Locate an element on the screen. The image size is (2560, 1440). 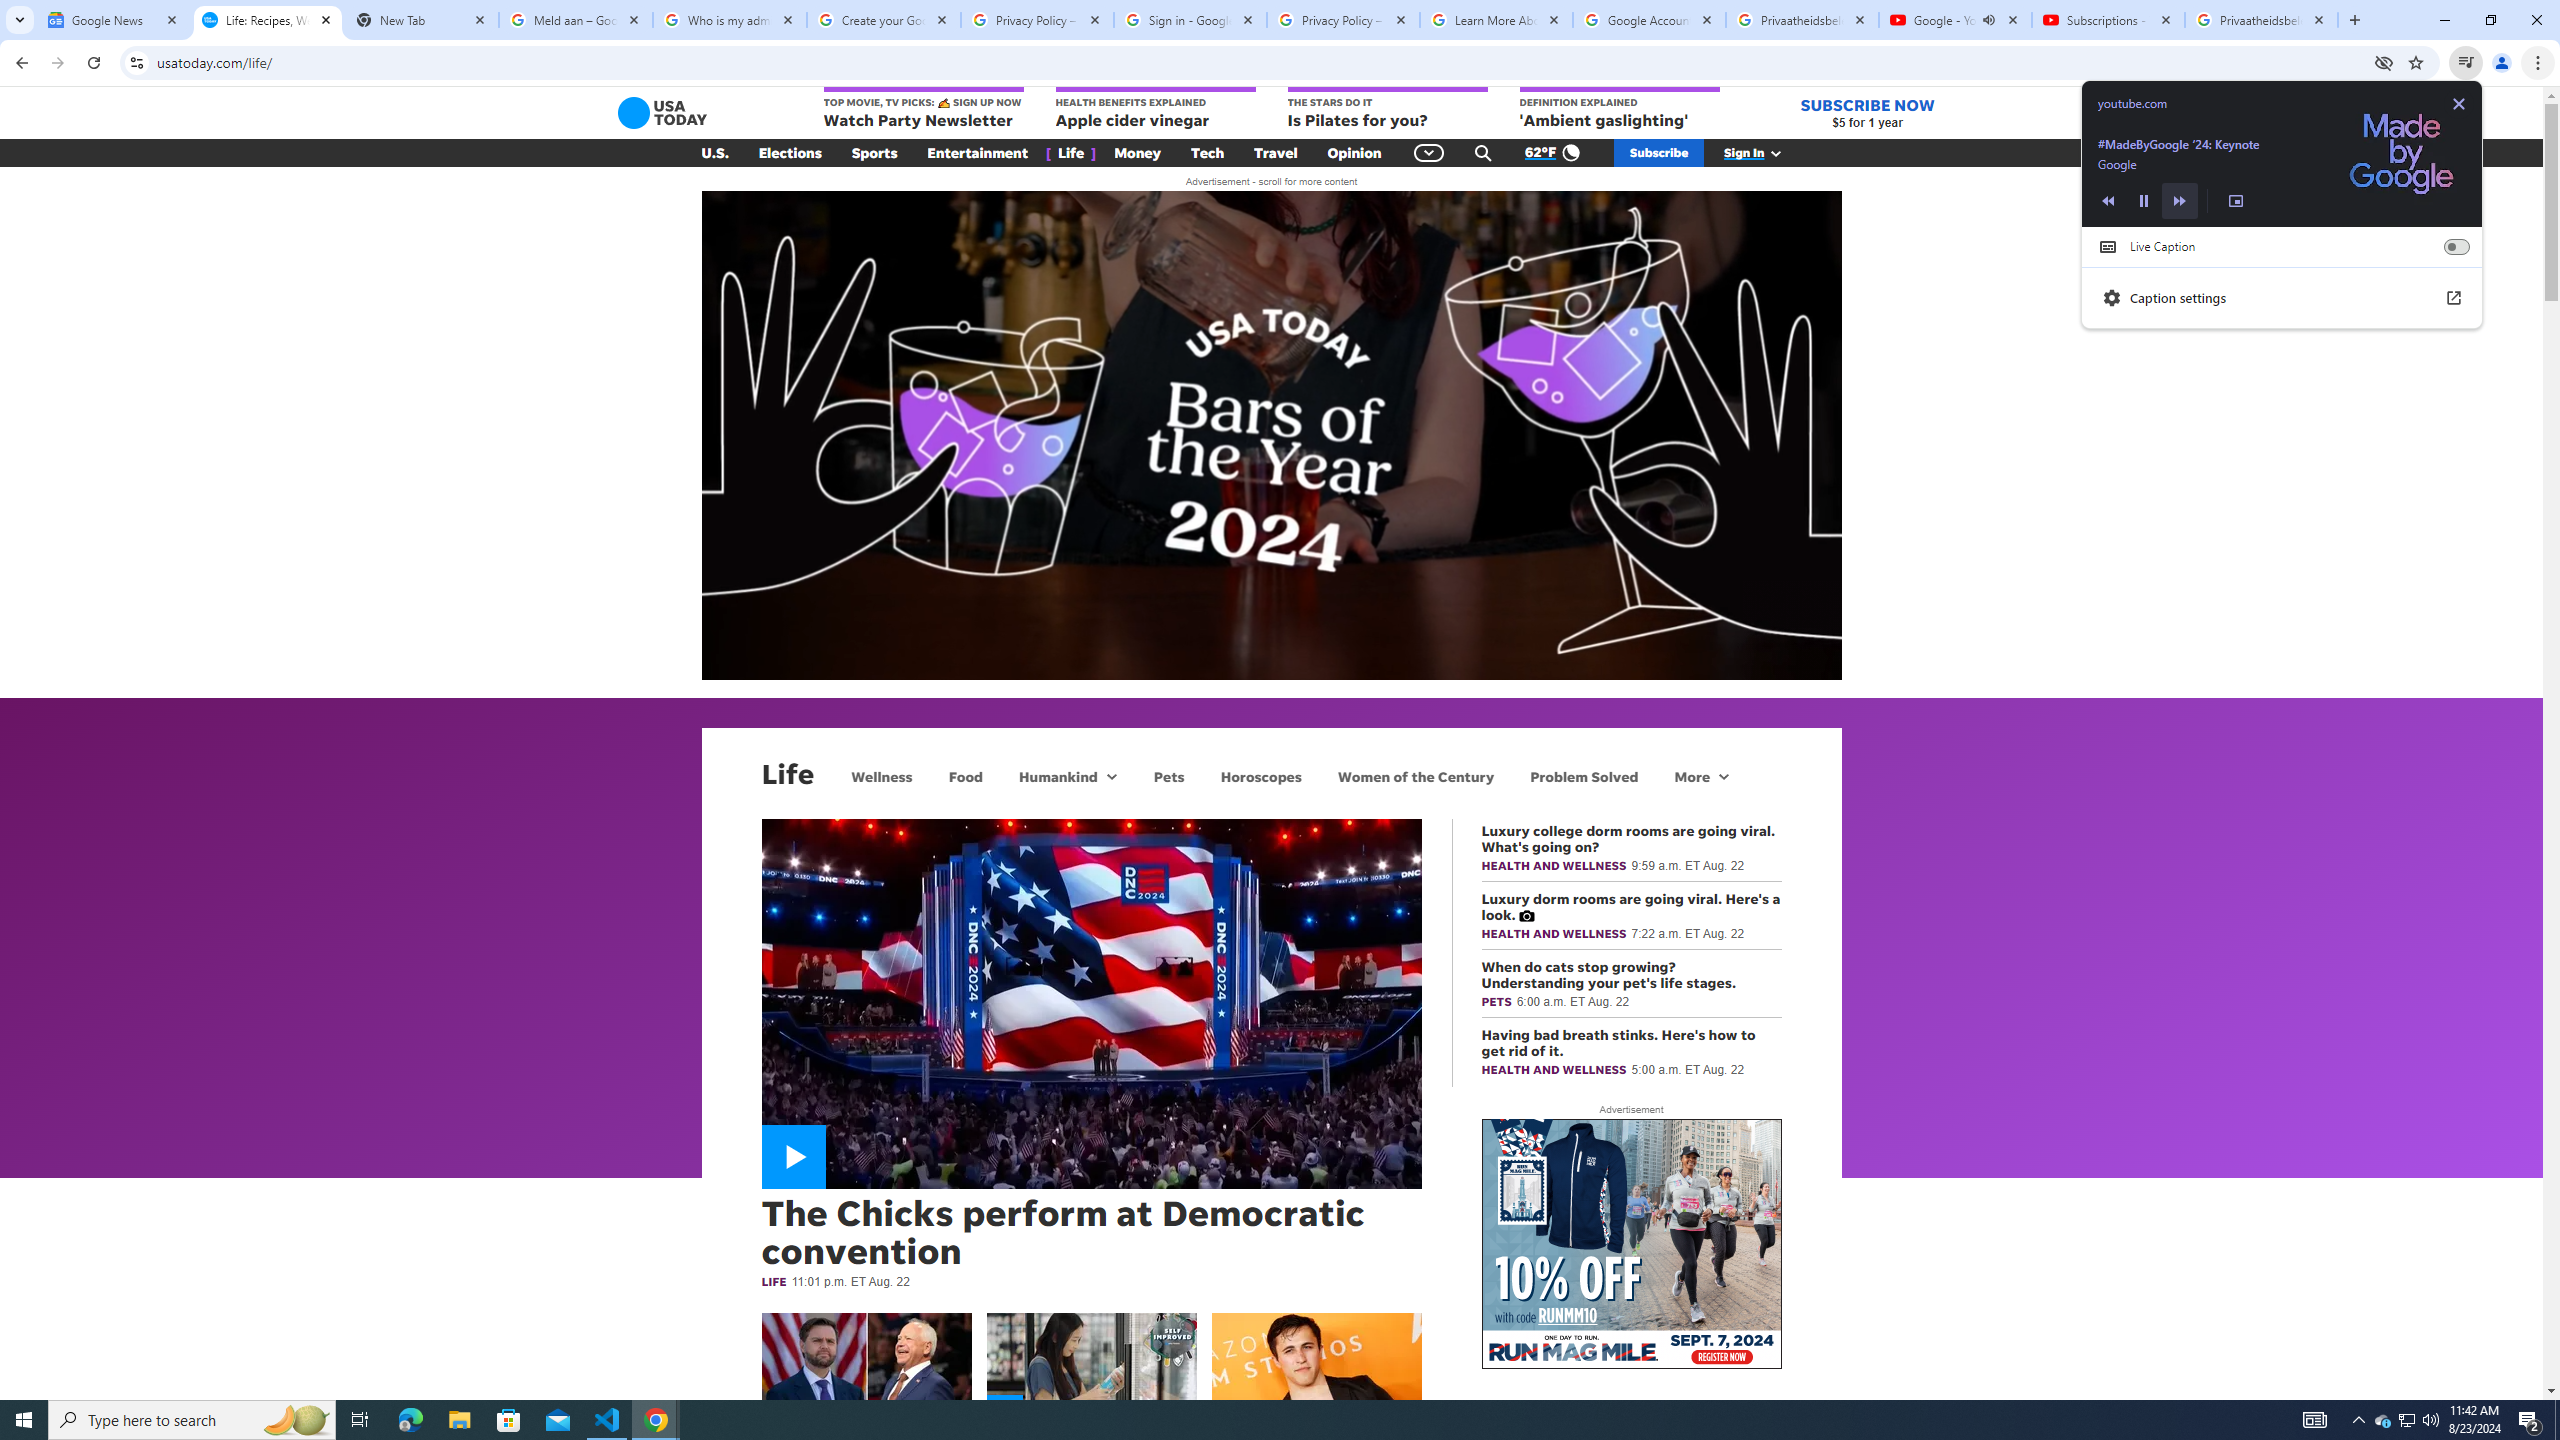
Search is located at coordinates (730, 20).